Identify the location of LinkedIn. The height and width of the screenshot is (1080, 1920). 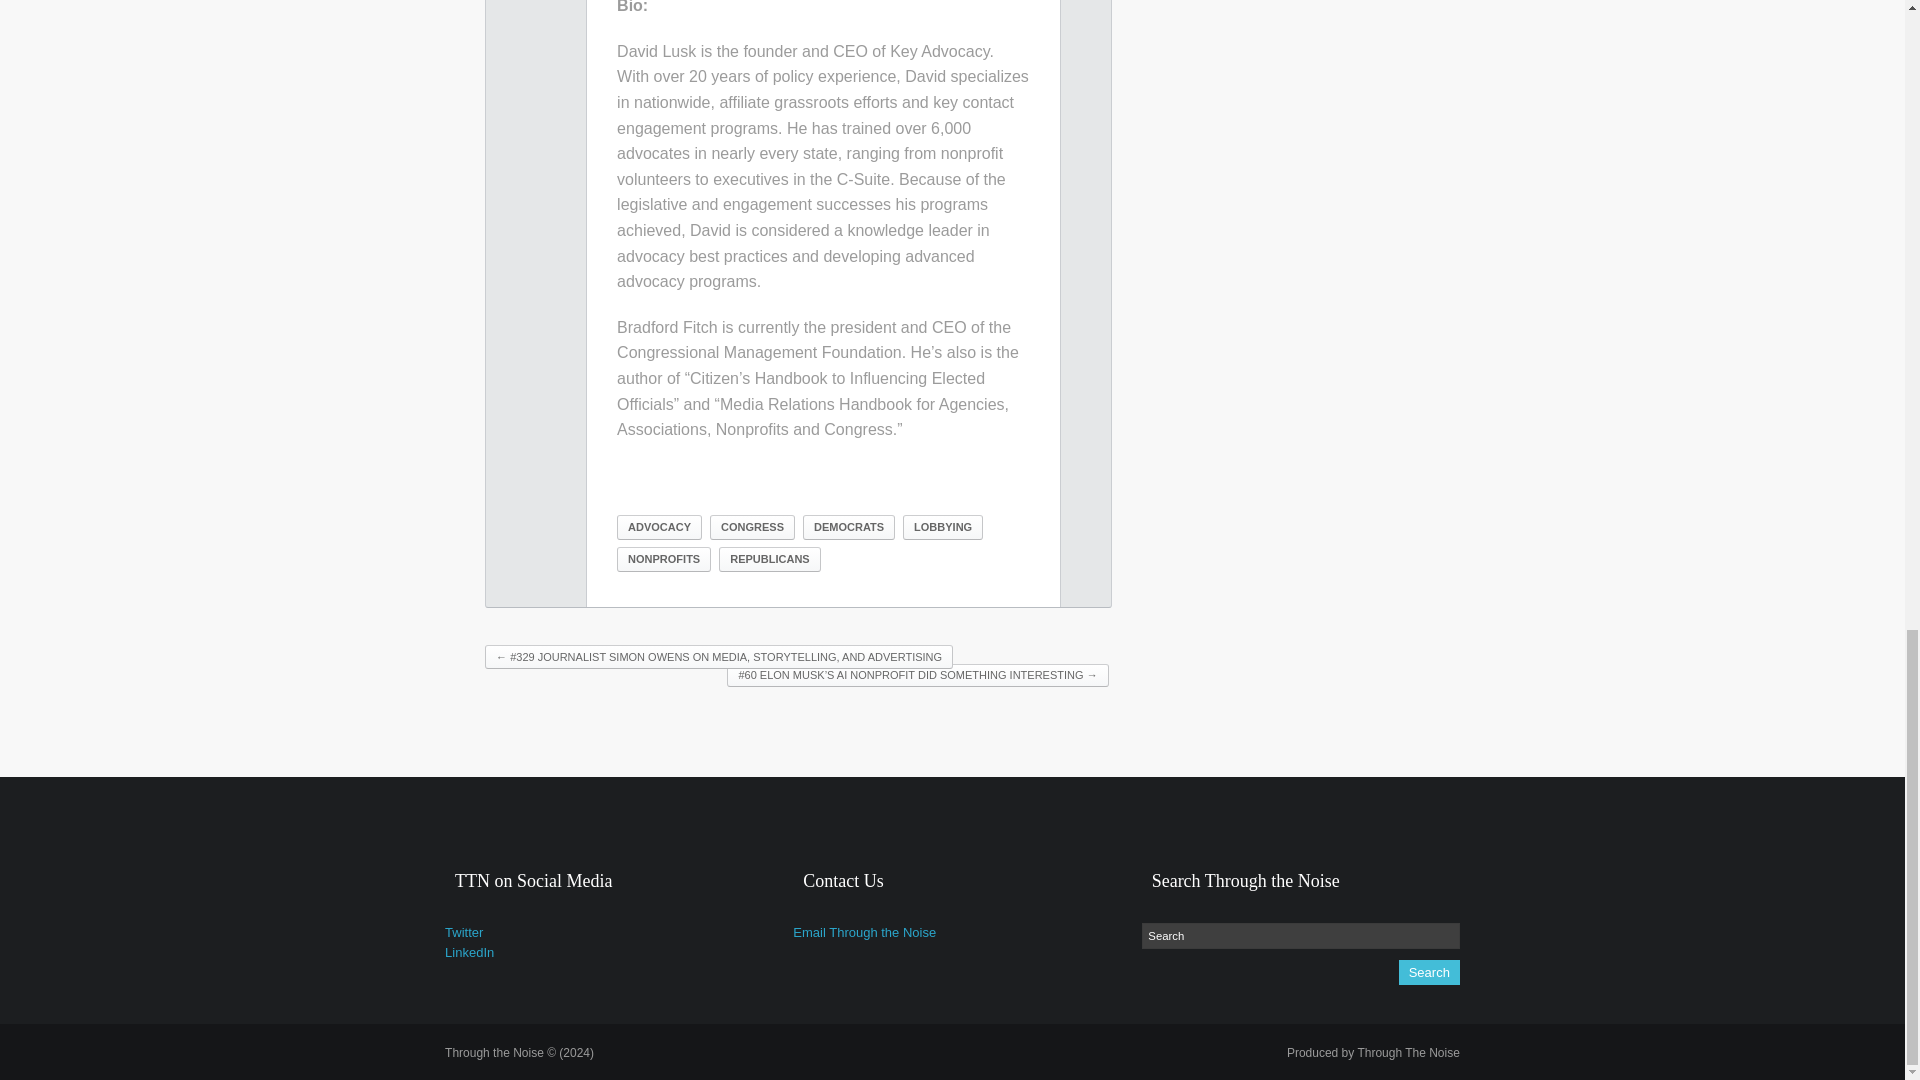
(469, 952).